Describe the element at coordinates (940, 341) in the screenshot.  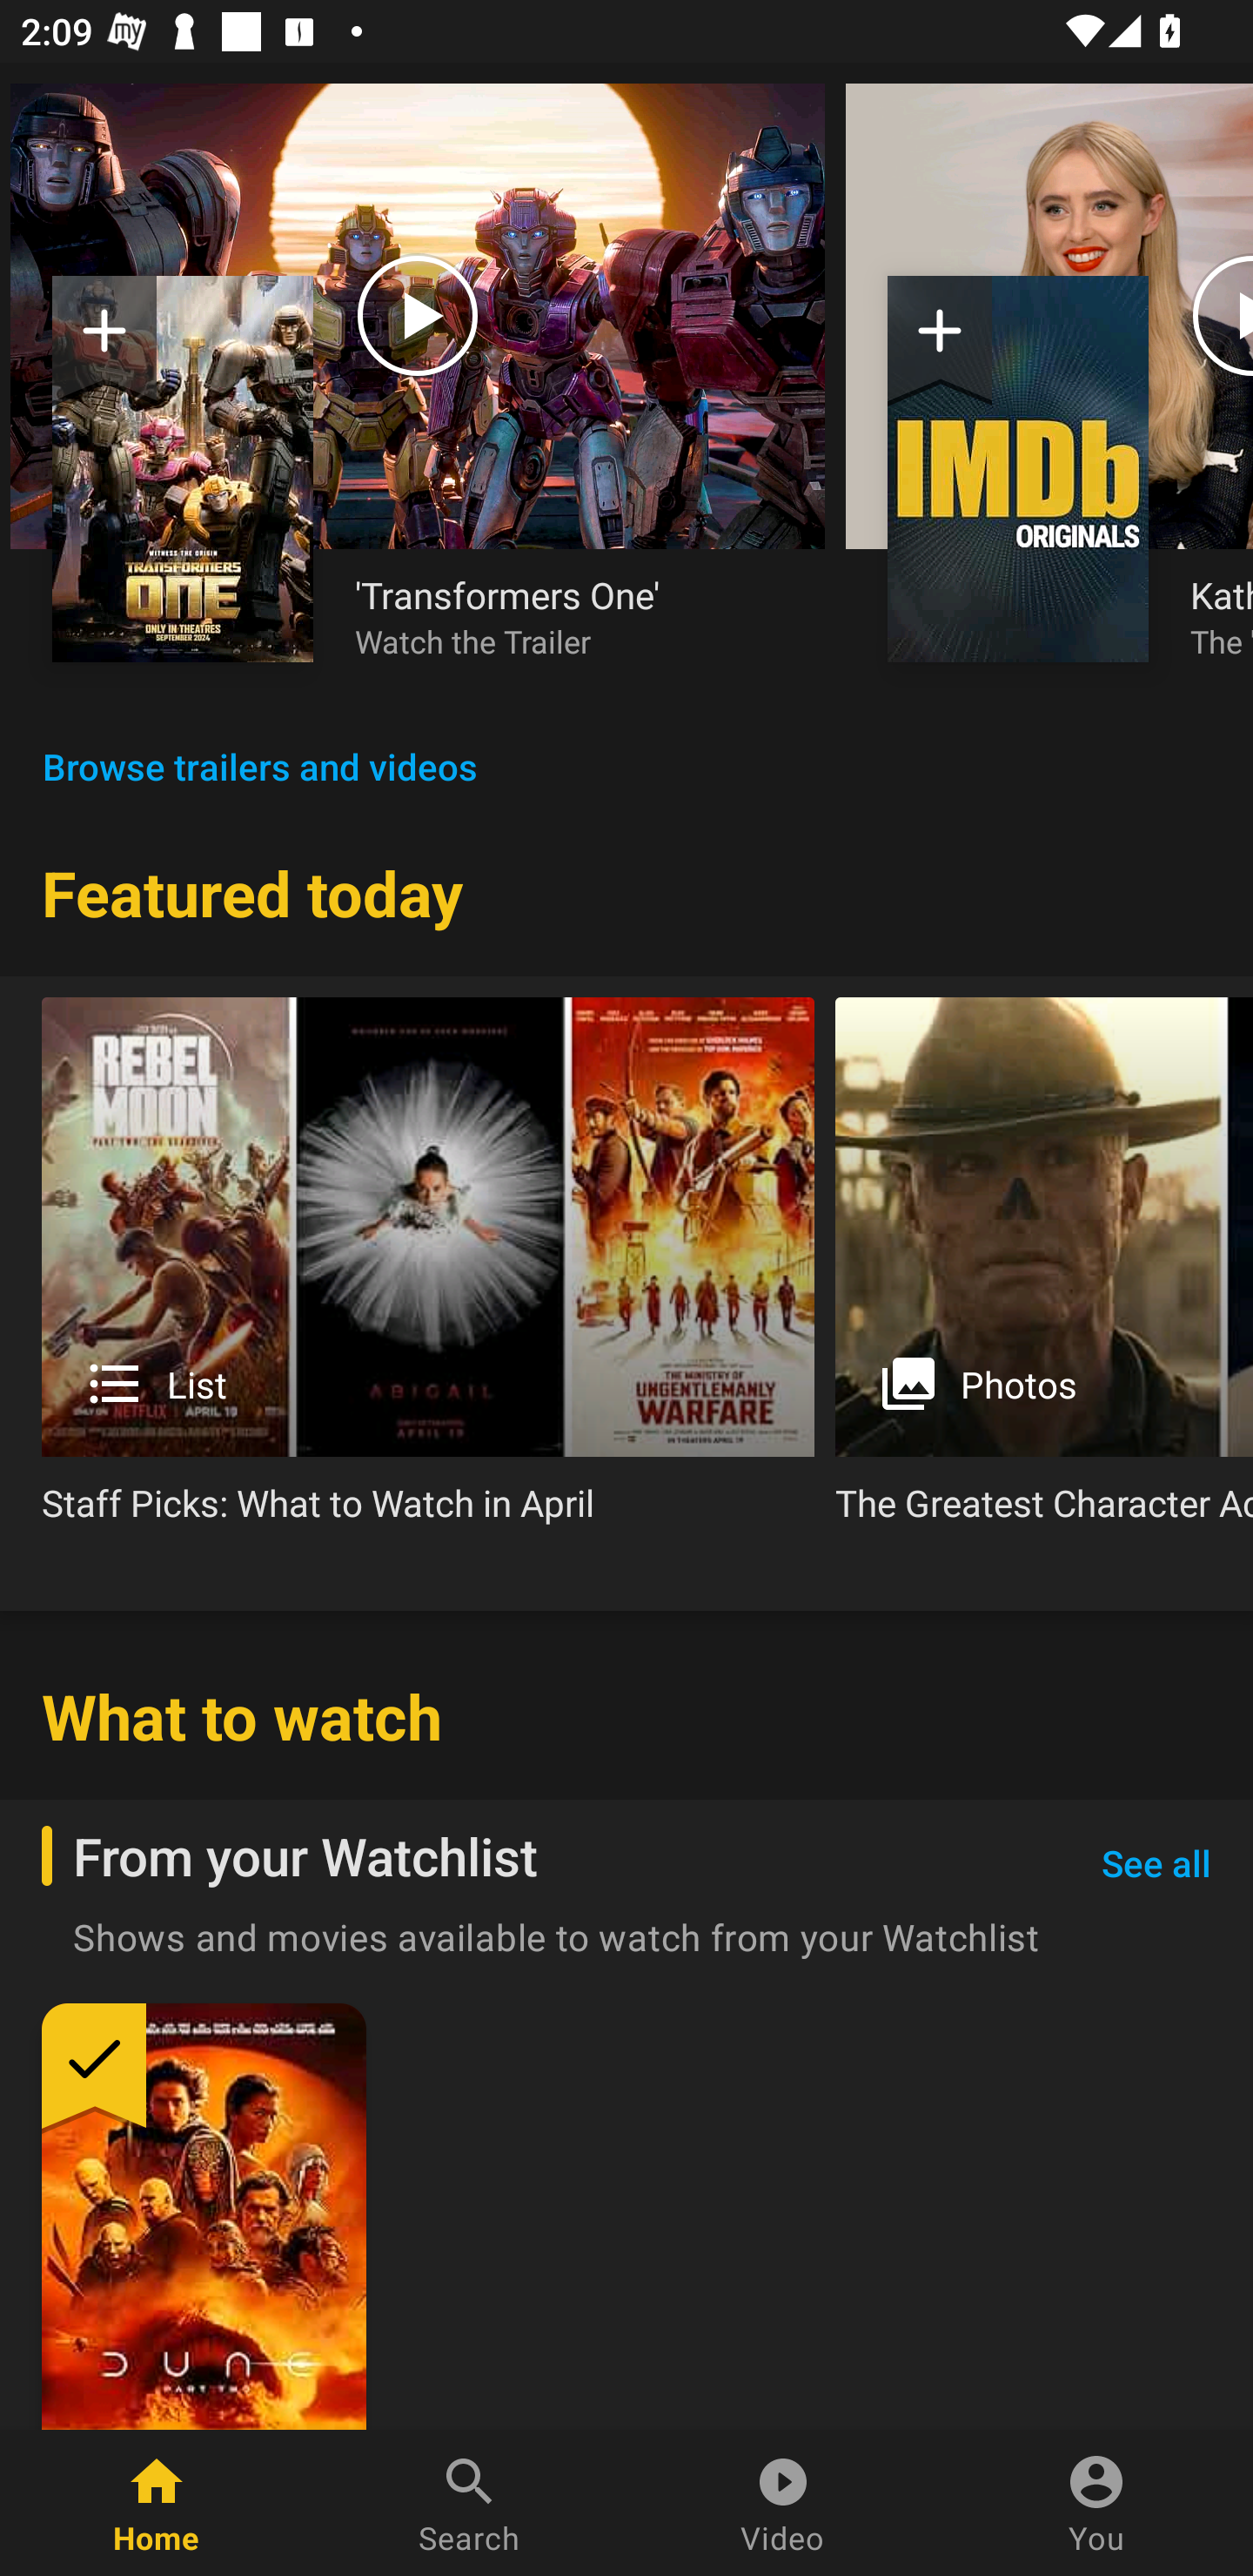
I see `Not in watchlist` at that location.